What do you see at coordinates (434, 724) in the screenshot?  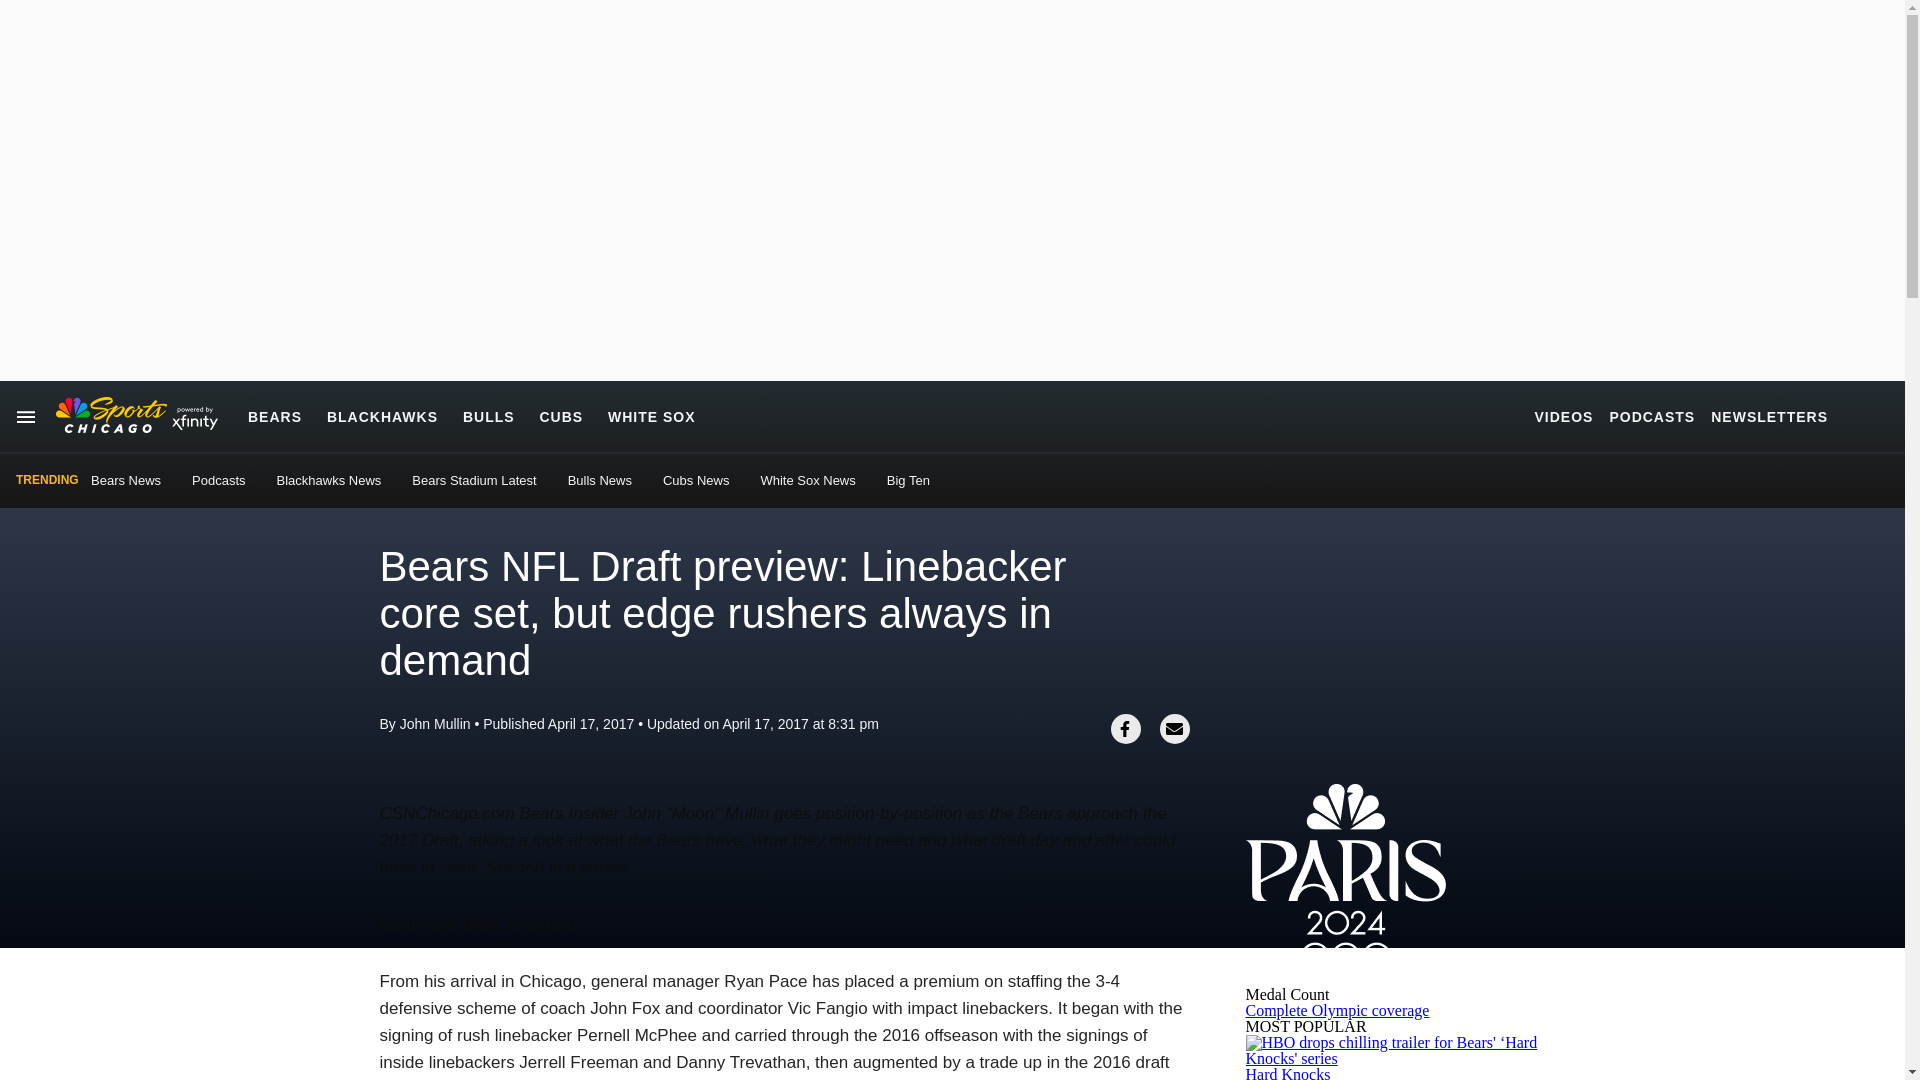 I see `John Mullin` at bounding box center [434, 724].